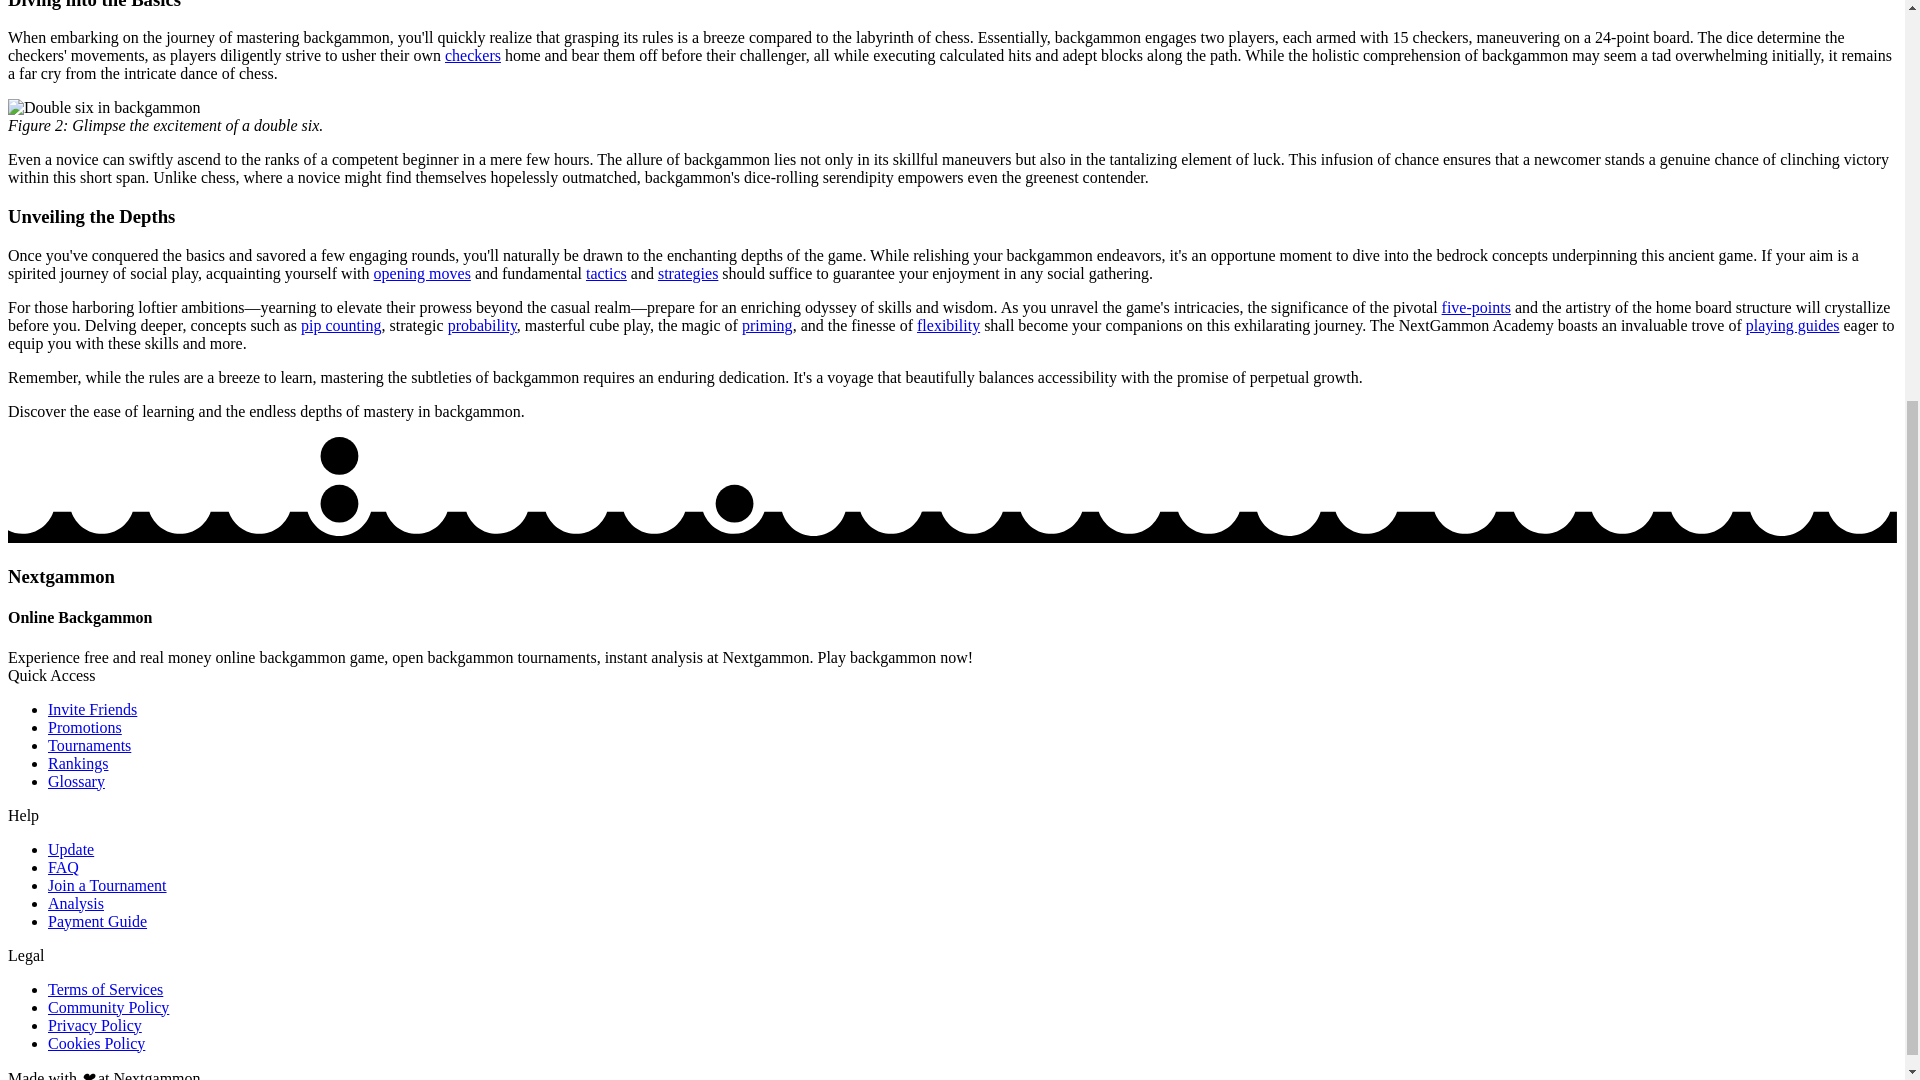 This screenshot has width=1920, height=1080. What do you see at coordinates (606, 272) in the screenshot?
I see `tactics` at bounding box center [606, 272].